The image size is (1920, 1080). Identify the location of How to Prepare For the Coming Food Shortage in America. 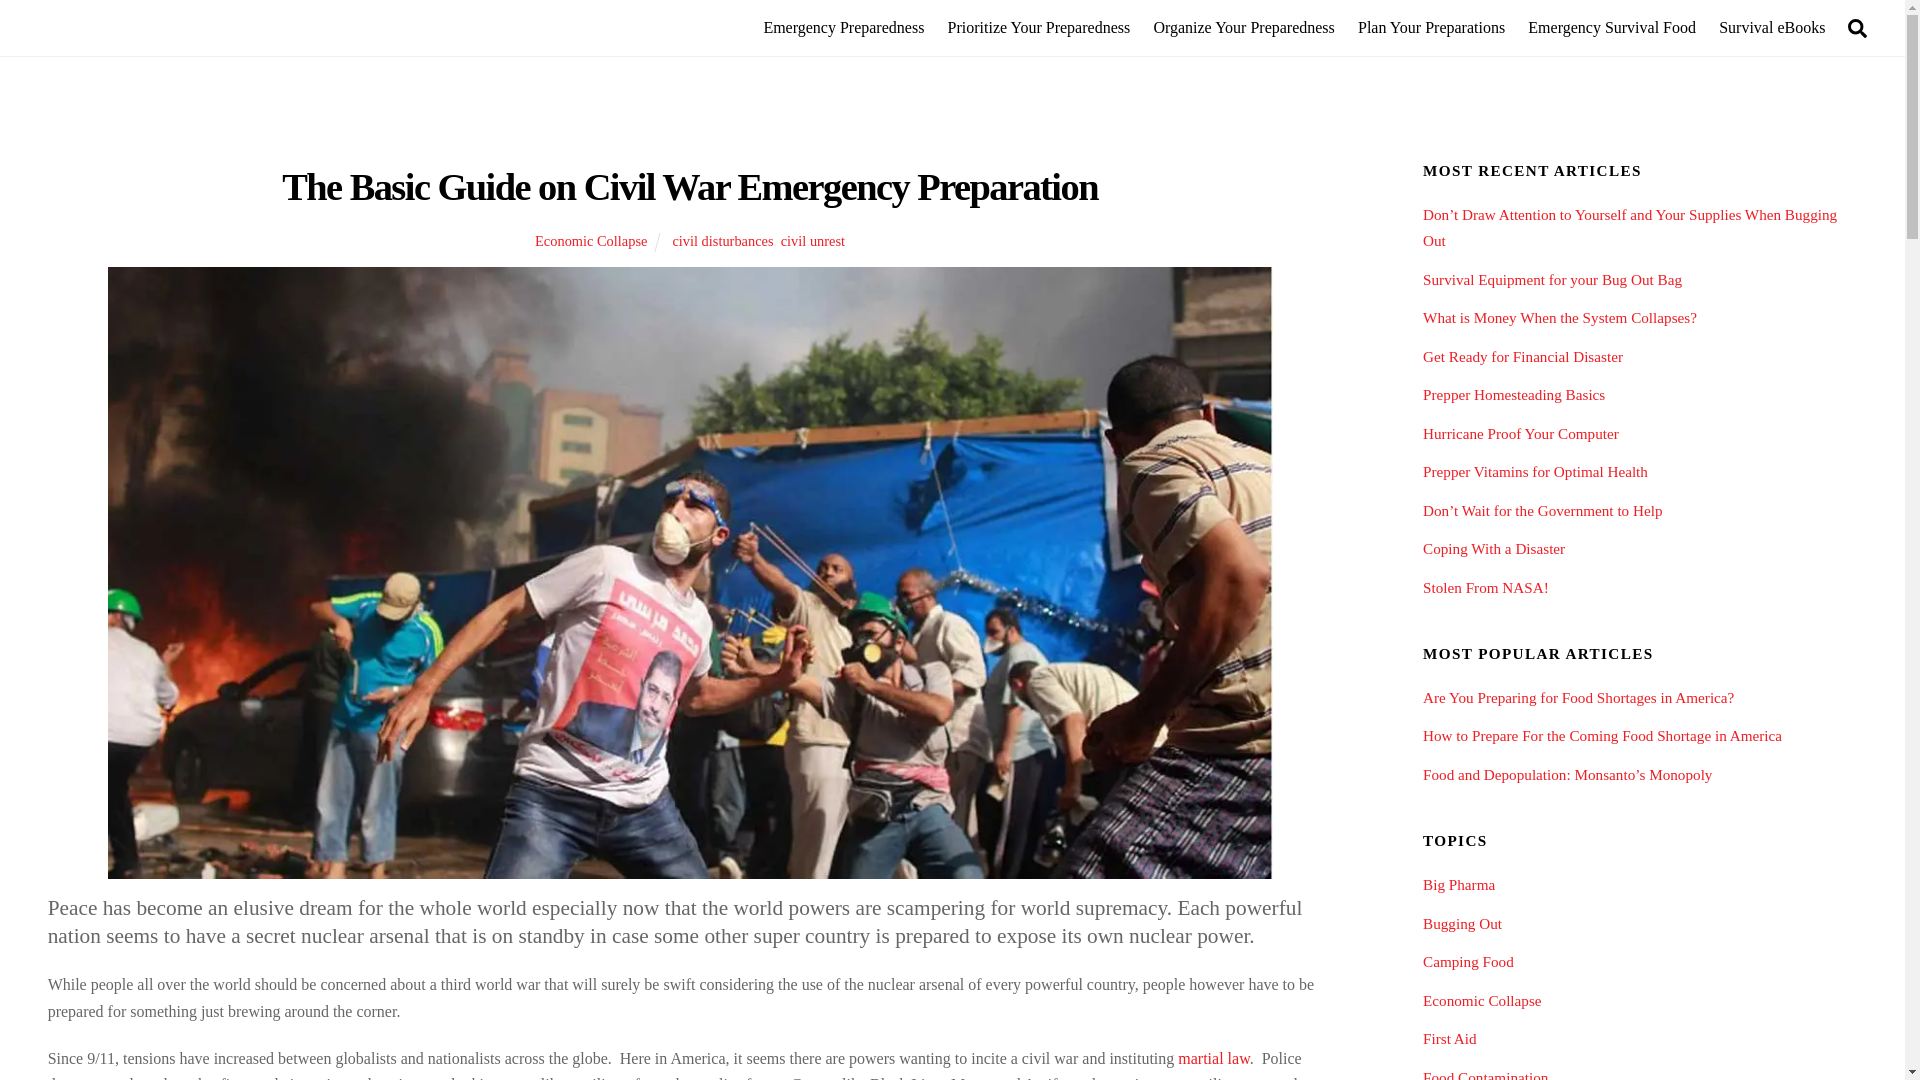
(1602, 735).